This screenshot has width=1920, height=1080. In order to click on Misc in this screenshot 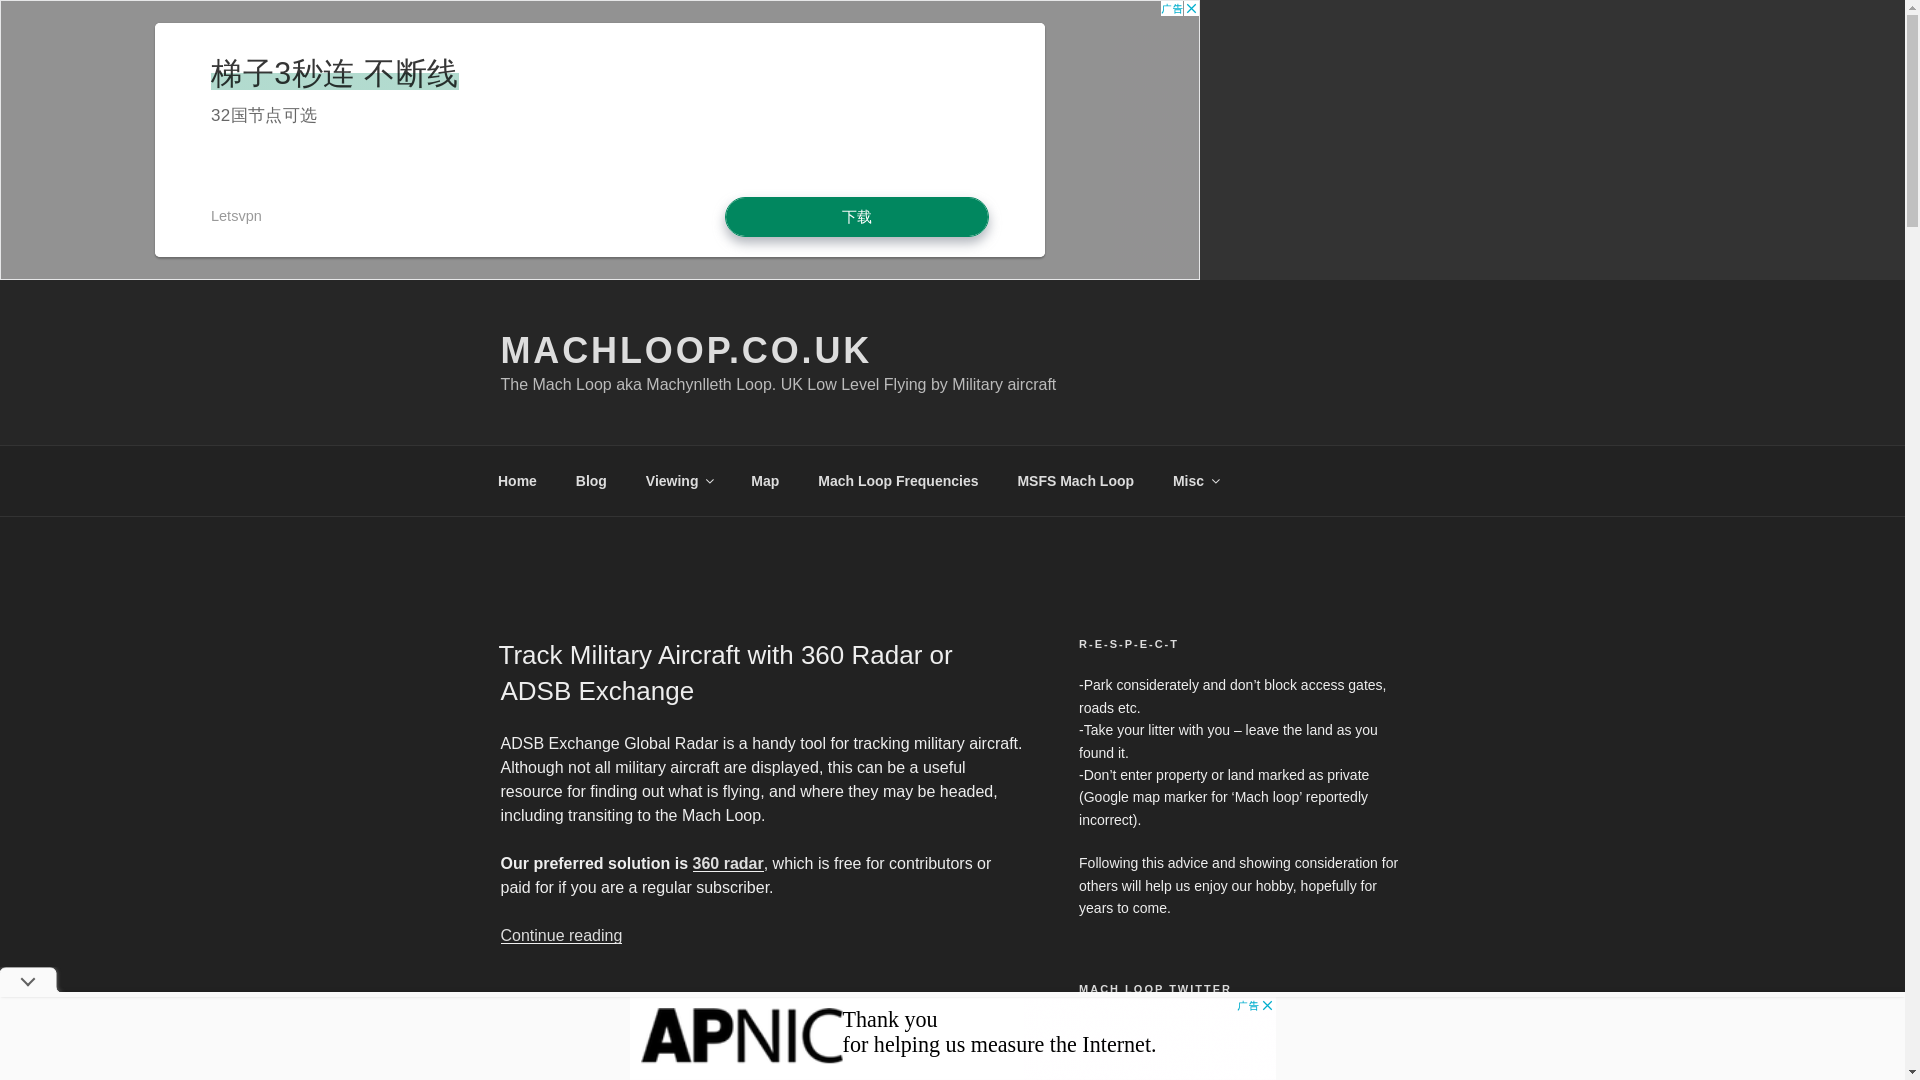, I will do `click(1194, 480)`.